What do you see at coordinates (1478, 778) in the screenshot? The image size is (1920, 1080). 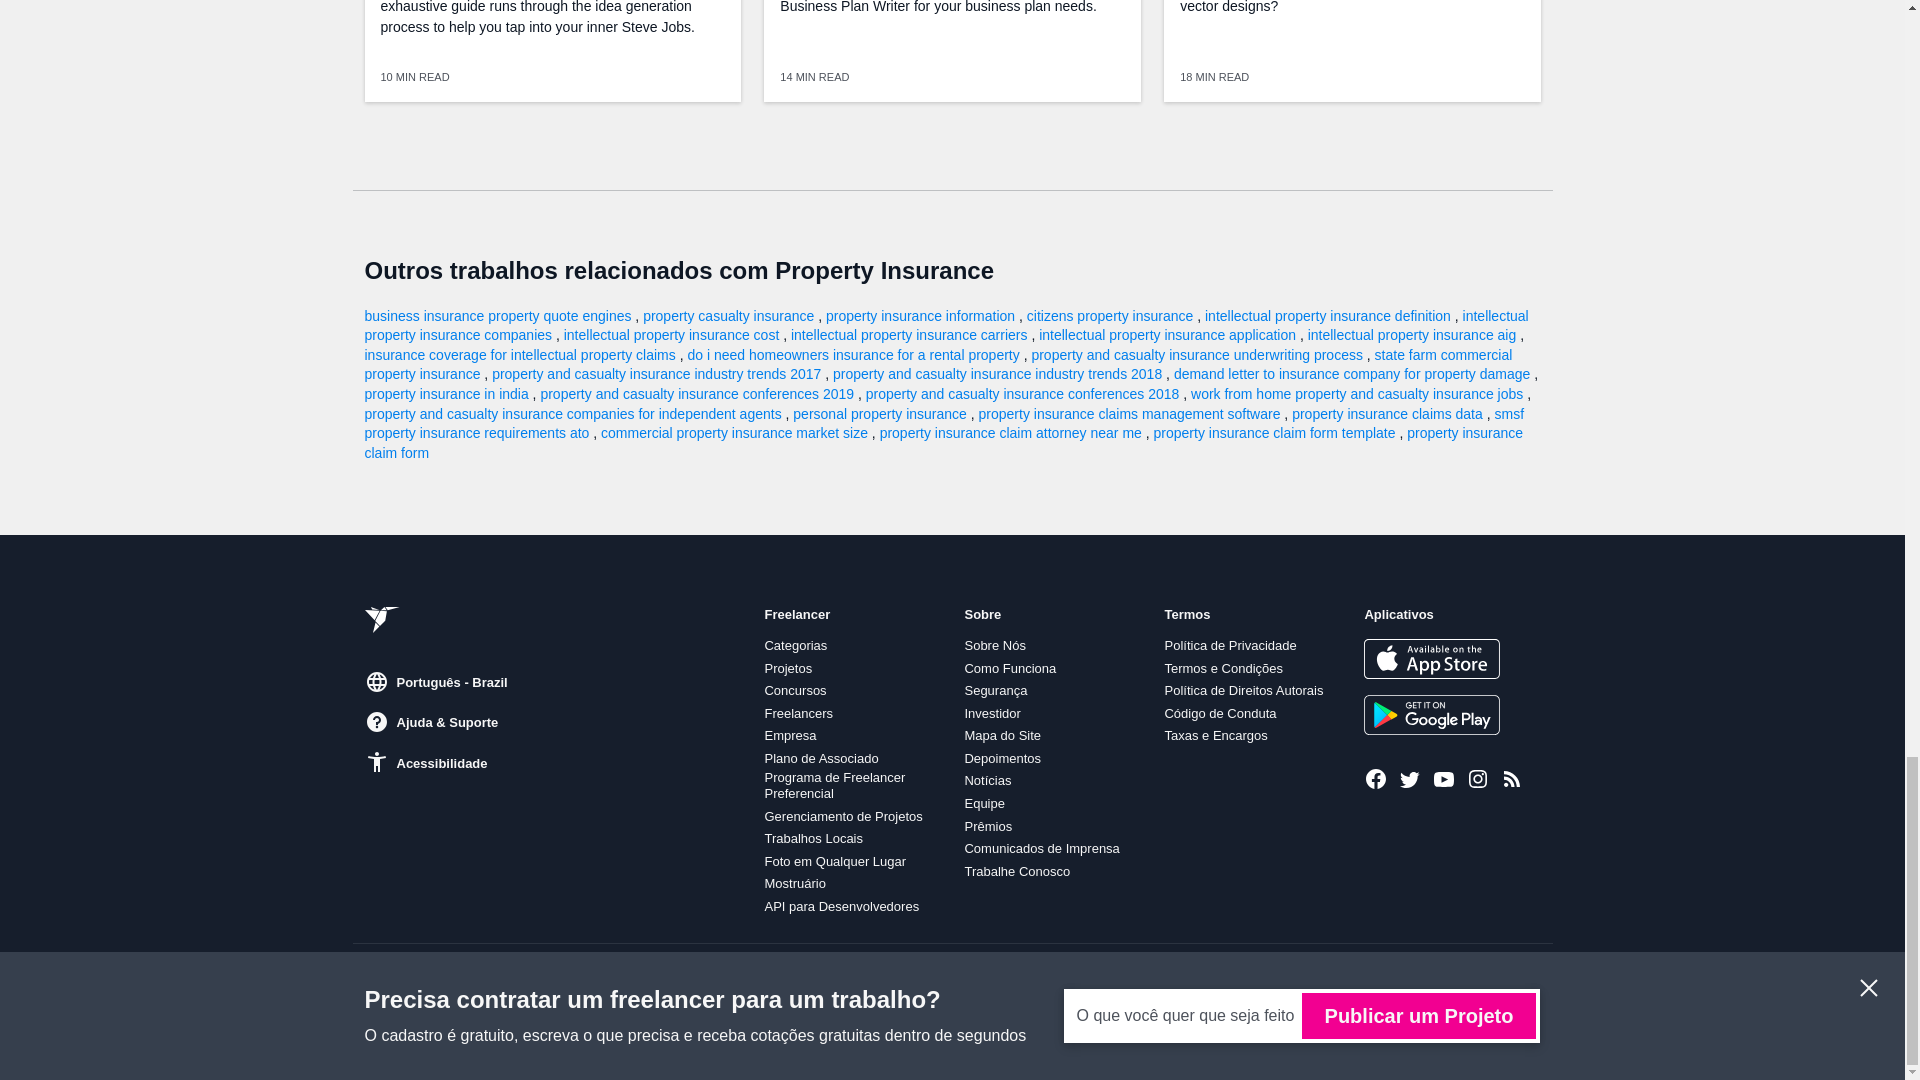 I see `Freelancer no Instagram` at bounding box center [1478, 778].